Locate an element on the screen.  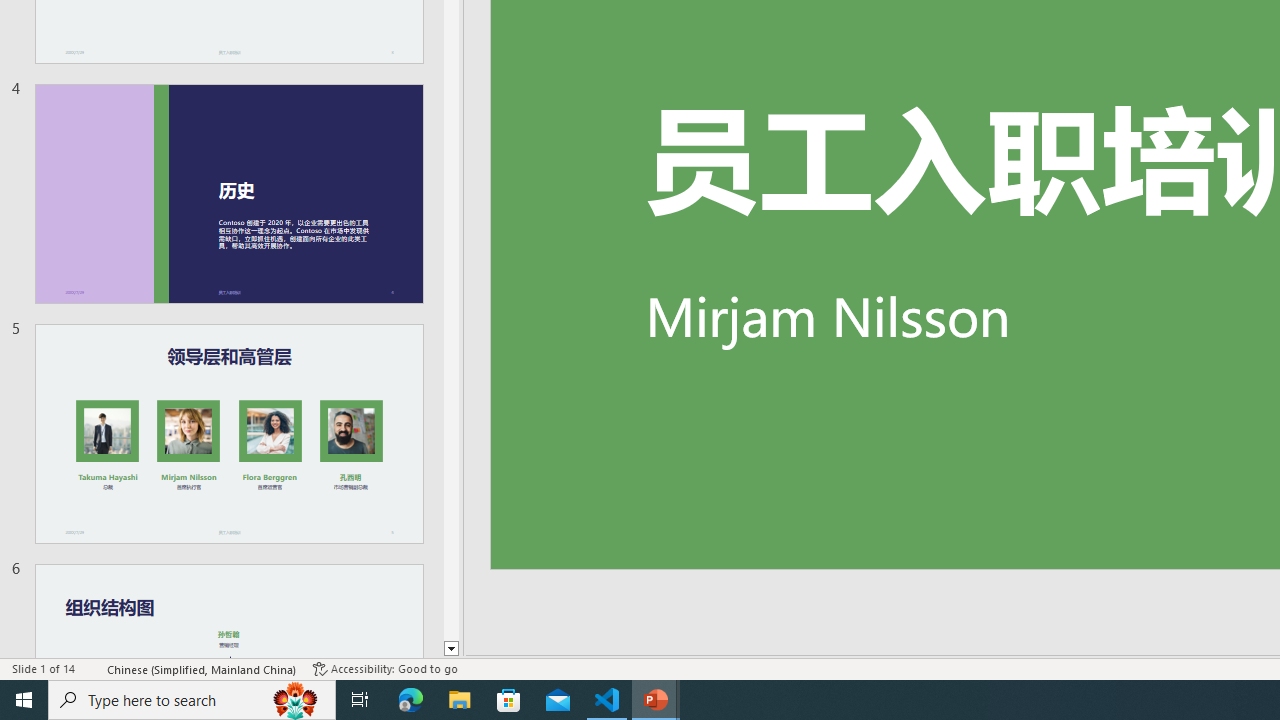
Spell Check  is located at coordinates (92, 668).